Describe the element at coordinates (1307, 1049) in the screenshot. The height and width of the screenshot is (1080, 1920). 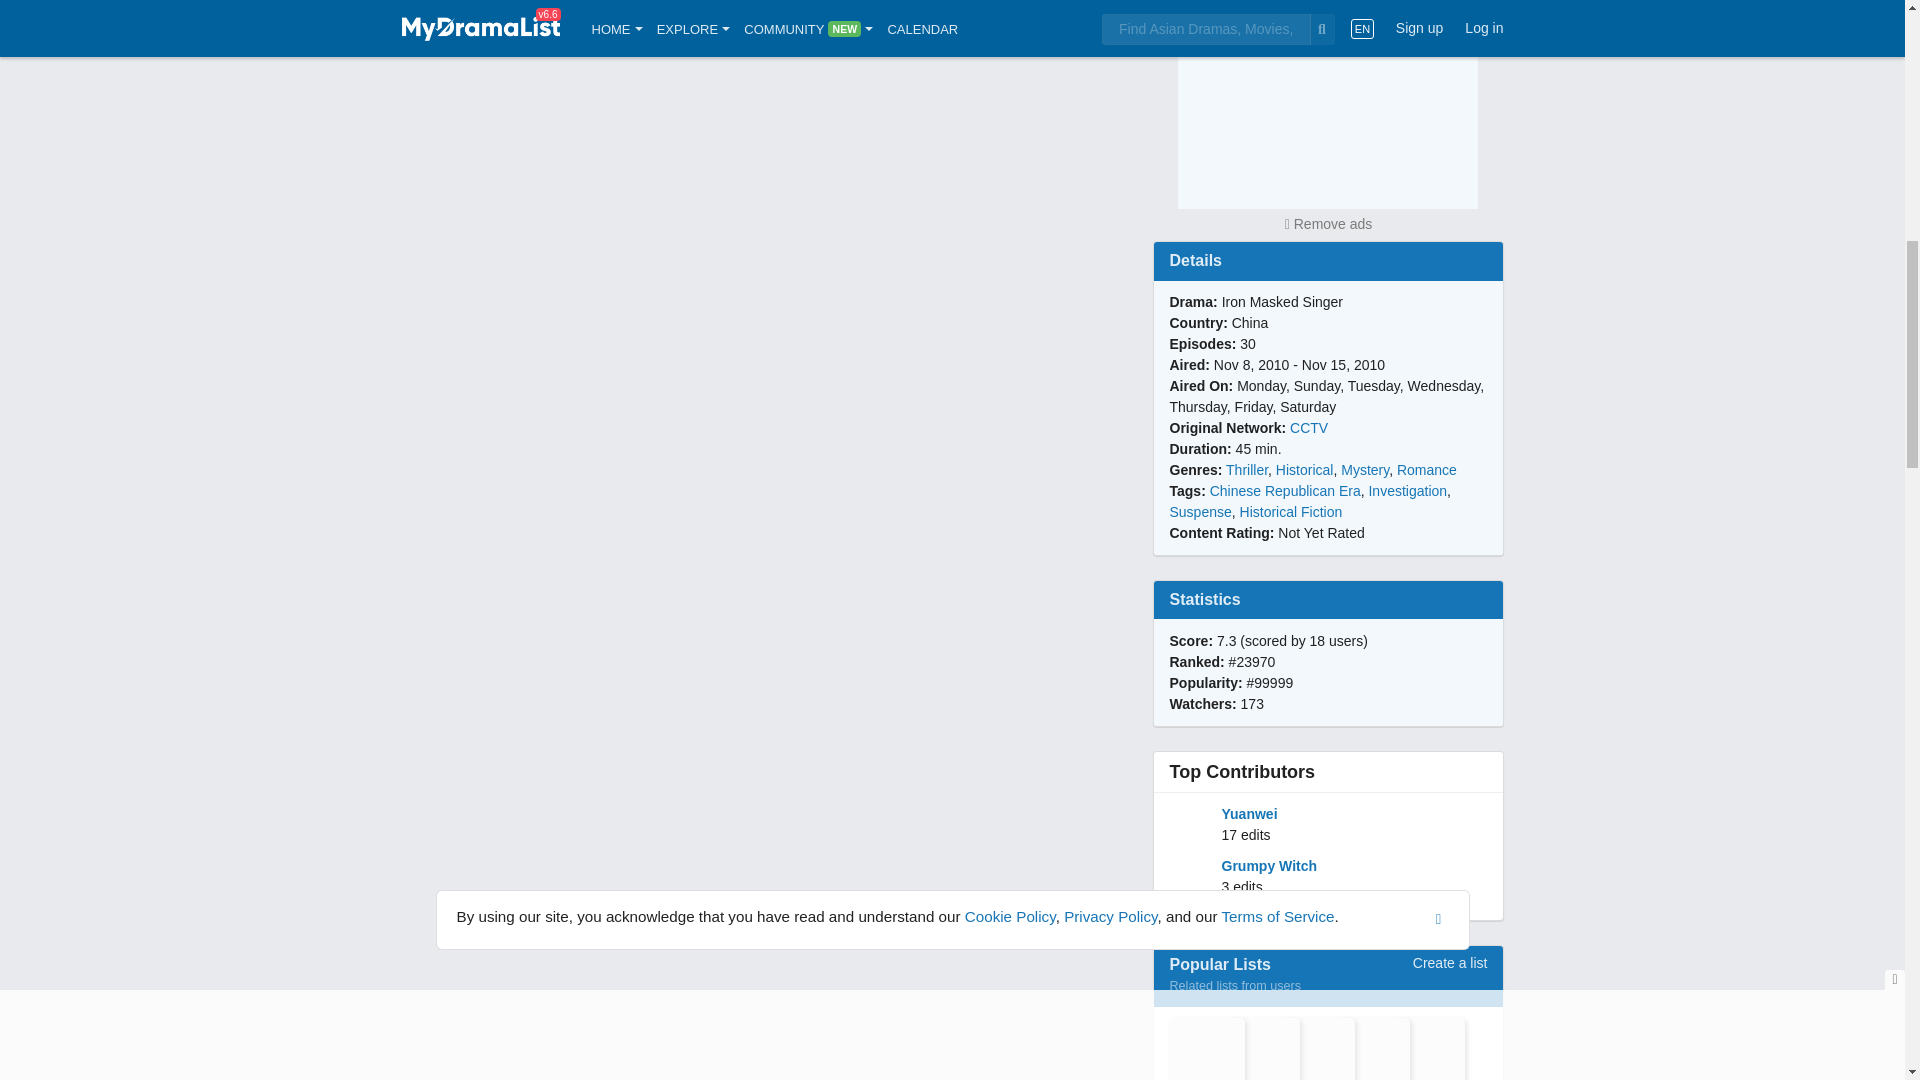
I see `Historical C-Drama Chronology sorted by Historical Periods` at that location.